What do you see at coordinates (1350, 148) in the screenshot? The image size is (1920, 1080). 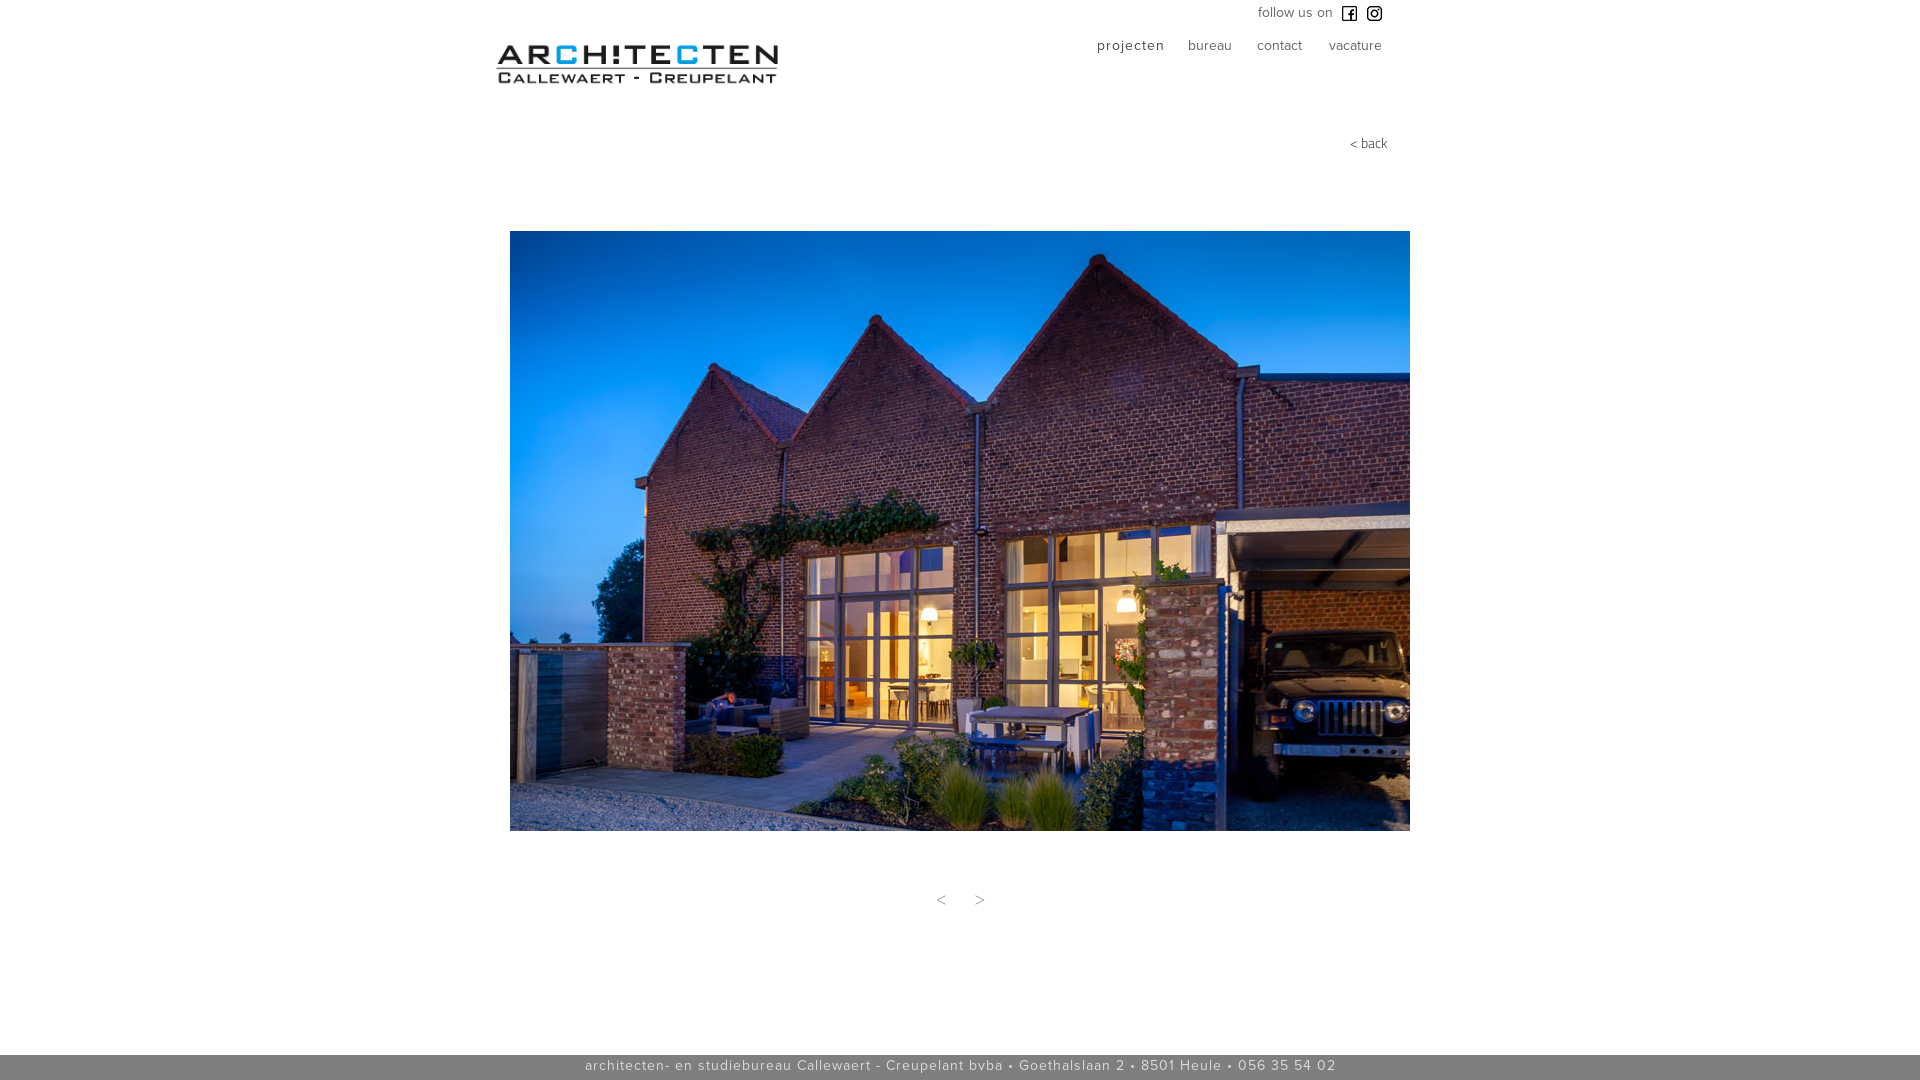 I see `< back` at bounding box center [1350, 148].